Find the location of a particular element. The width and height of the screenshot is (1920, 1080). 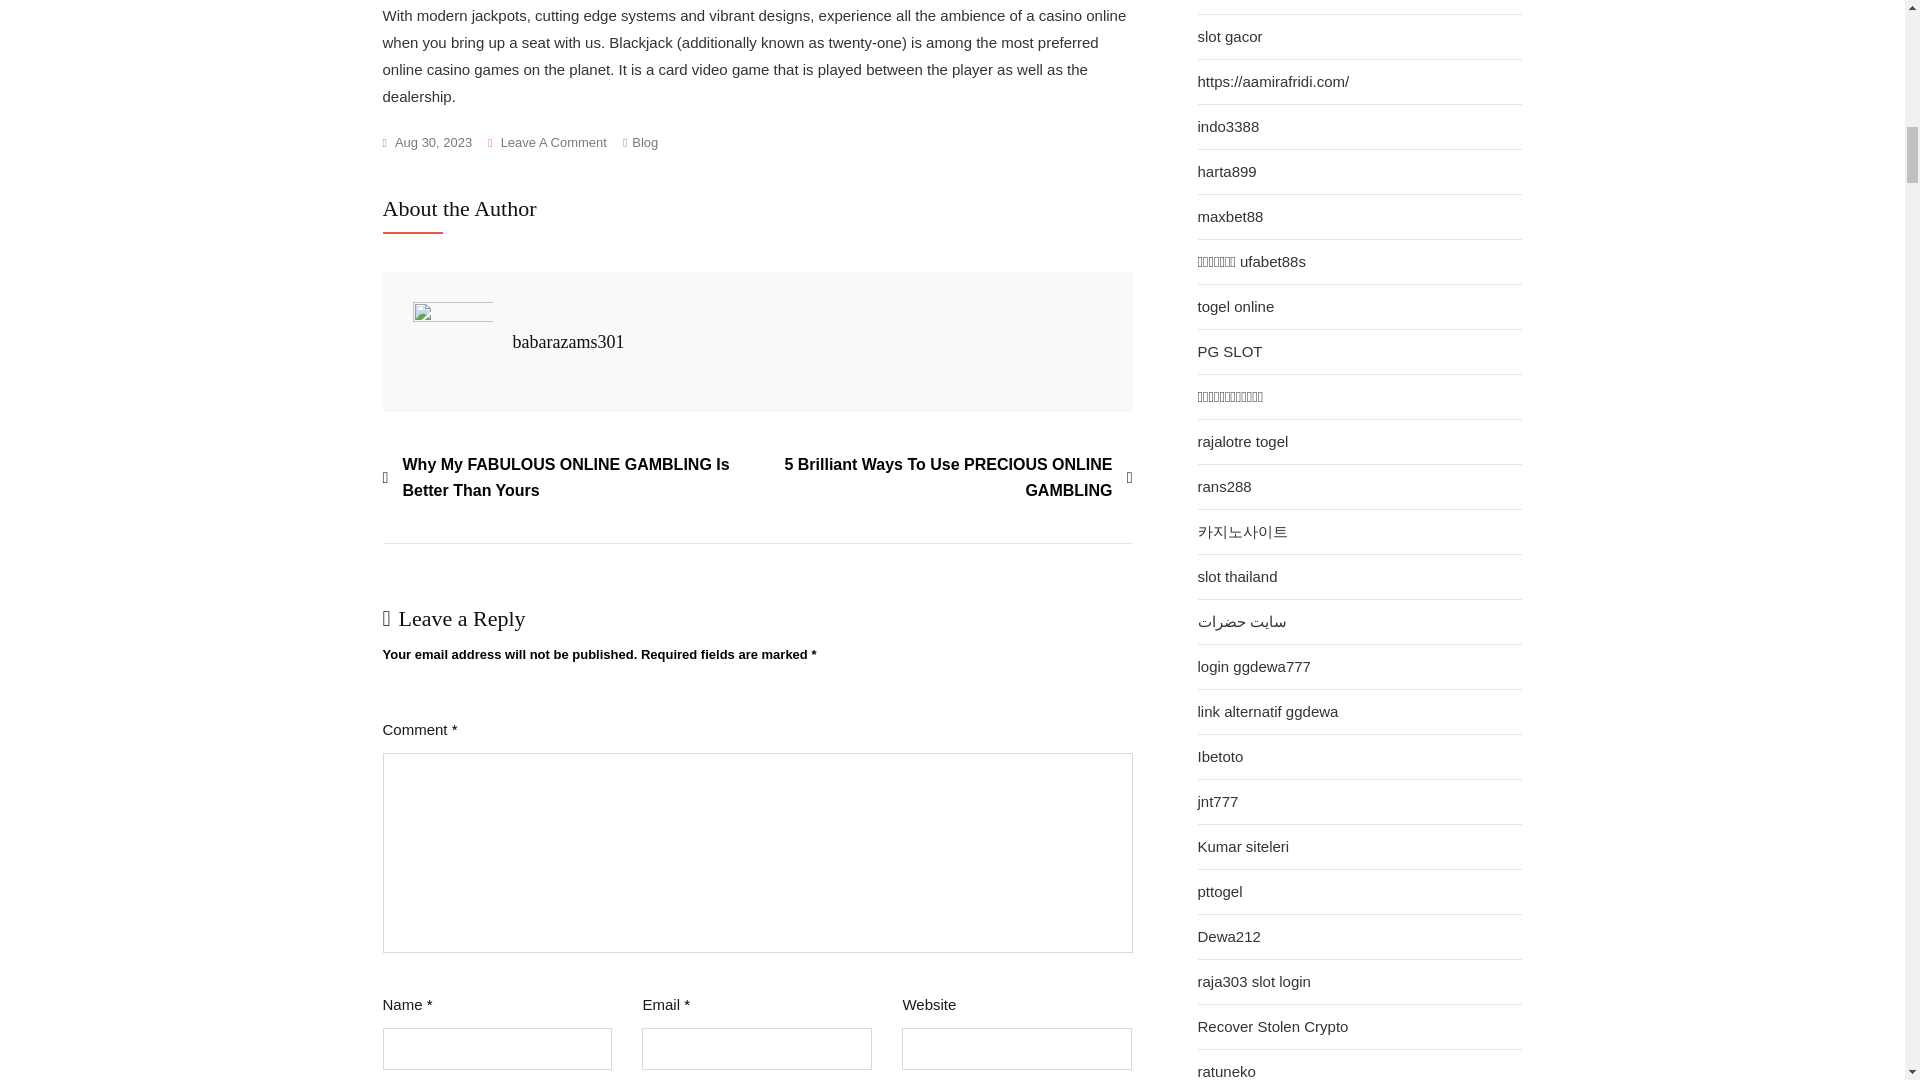

5 Brilliant Ways To Use PRECIOUS ONLINE GAMBLING is located at coordinates (945, 478).